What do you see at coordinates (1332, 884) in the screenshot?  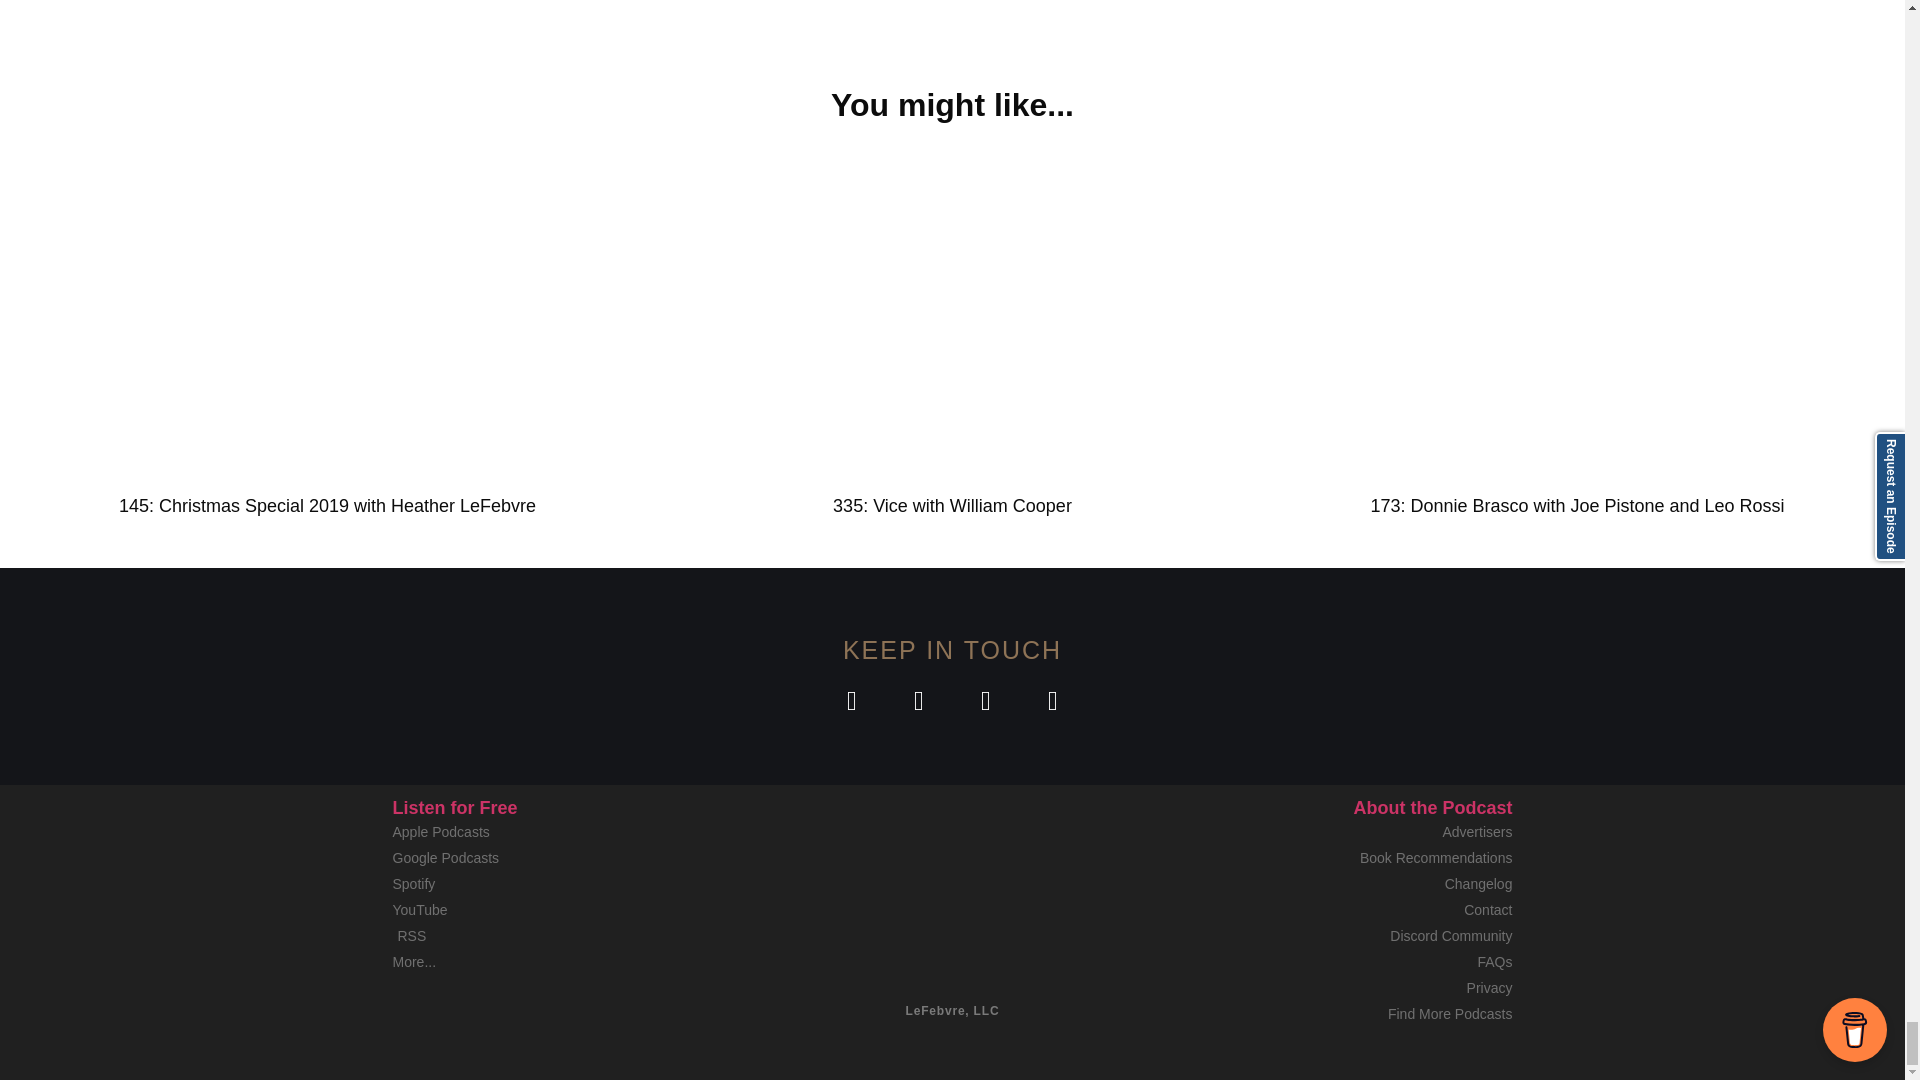 I see `Changelog` at bounding box center [1332, 884].